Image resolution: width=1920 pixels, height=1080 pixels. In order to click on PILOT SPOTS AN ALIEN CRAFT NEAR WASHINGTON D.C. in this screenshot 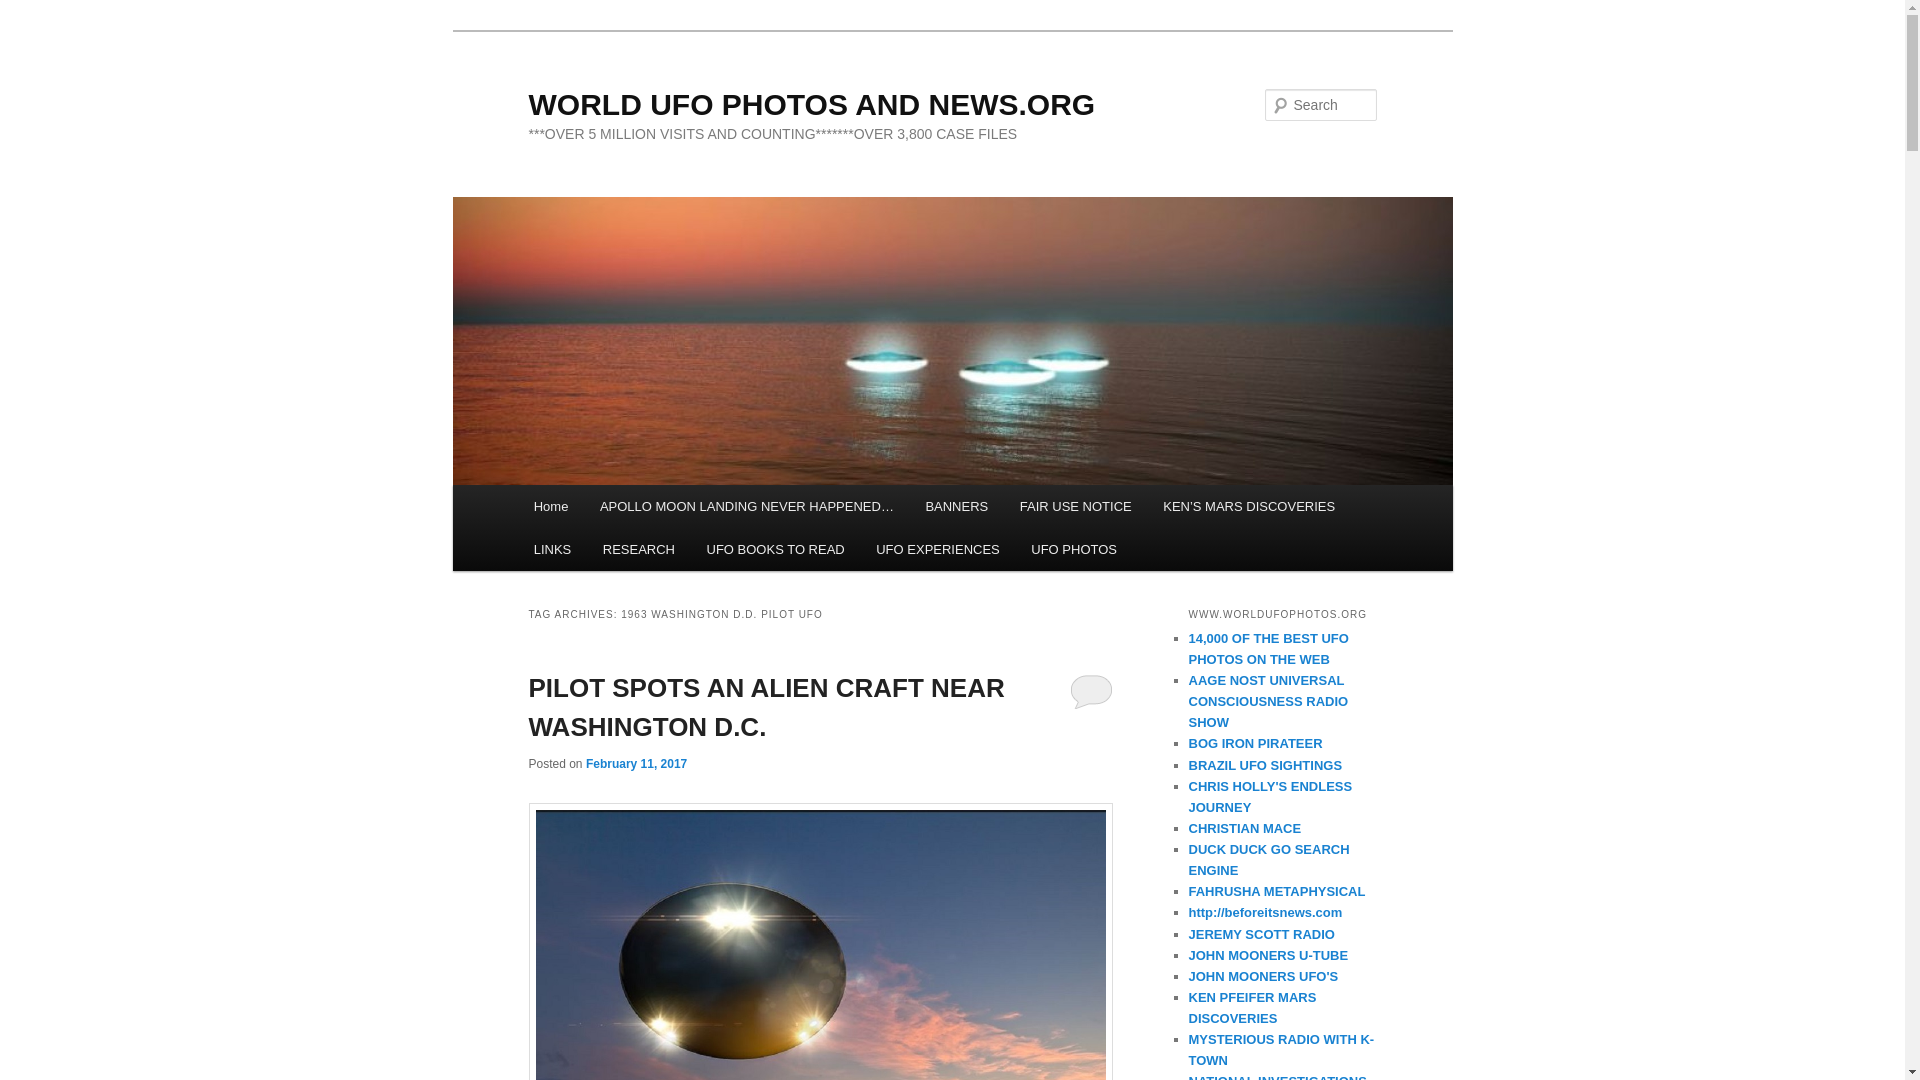, I will do `click(766, 706)`.